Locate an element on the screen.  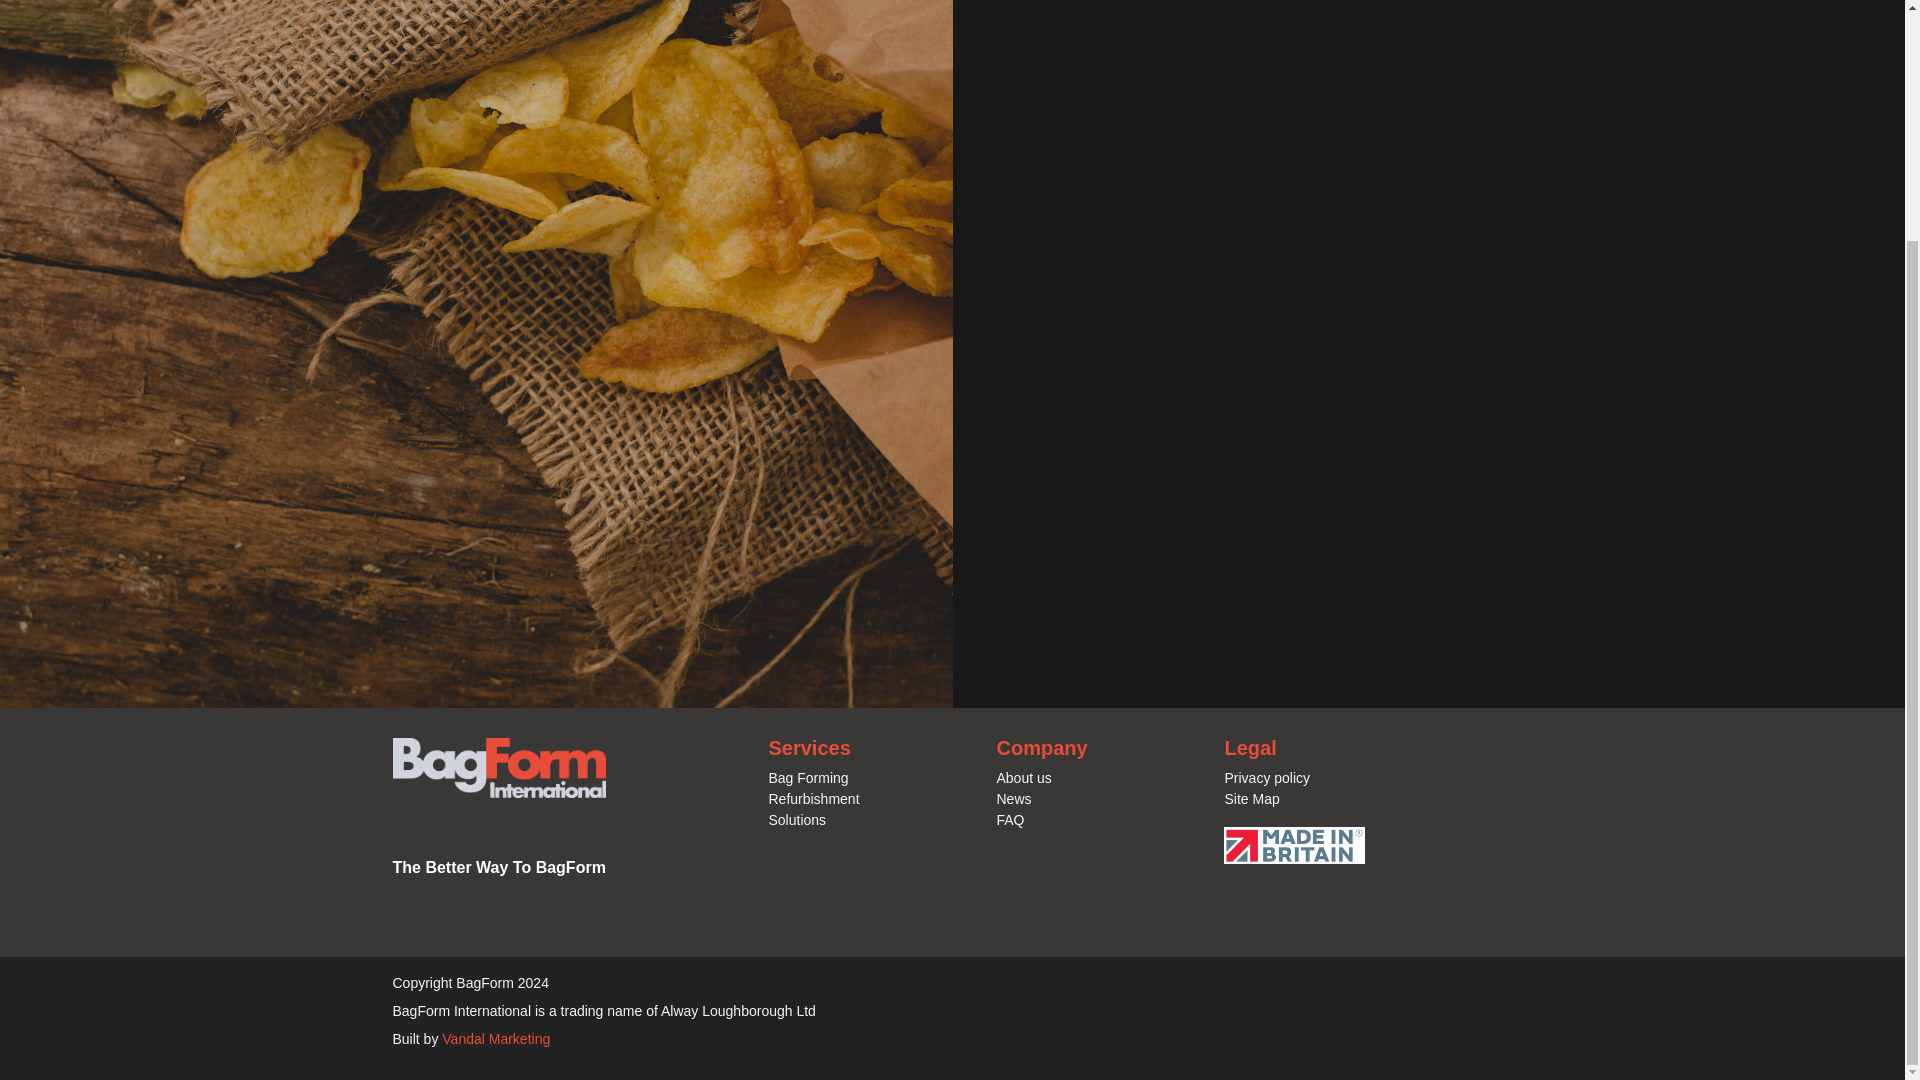
Vandal Marketing is located at coordinates (495, 1038).